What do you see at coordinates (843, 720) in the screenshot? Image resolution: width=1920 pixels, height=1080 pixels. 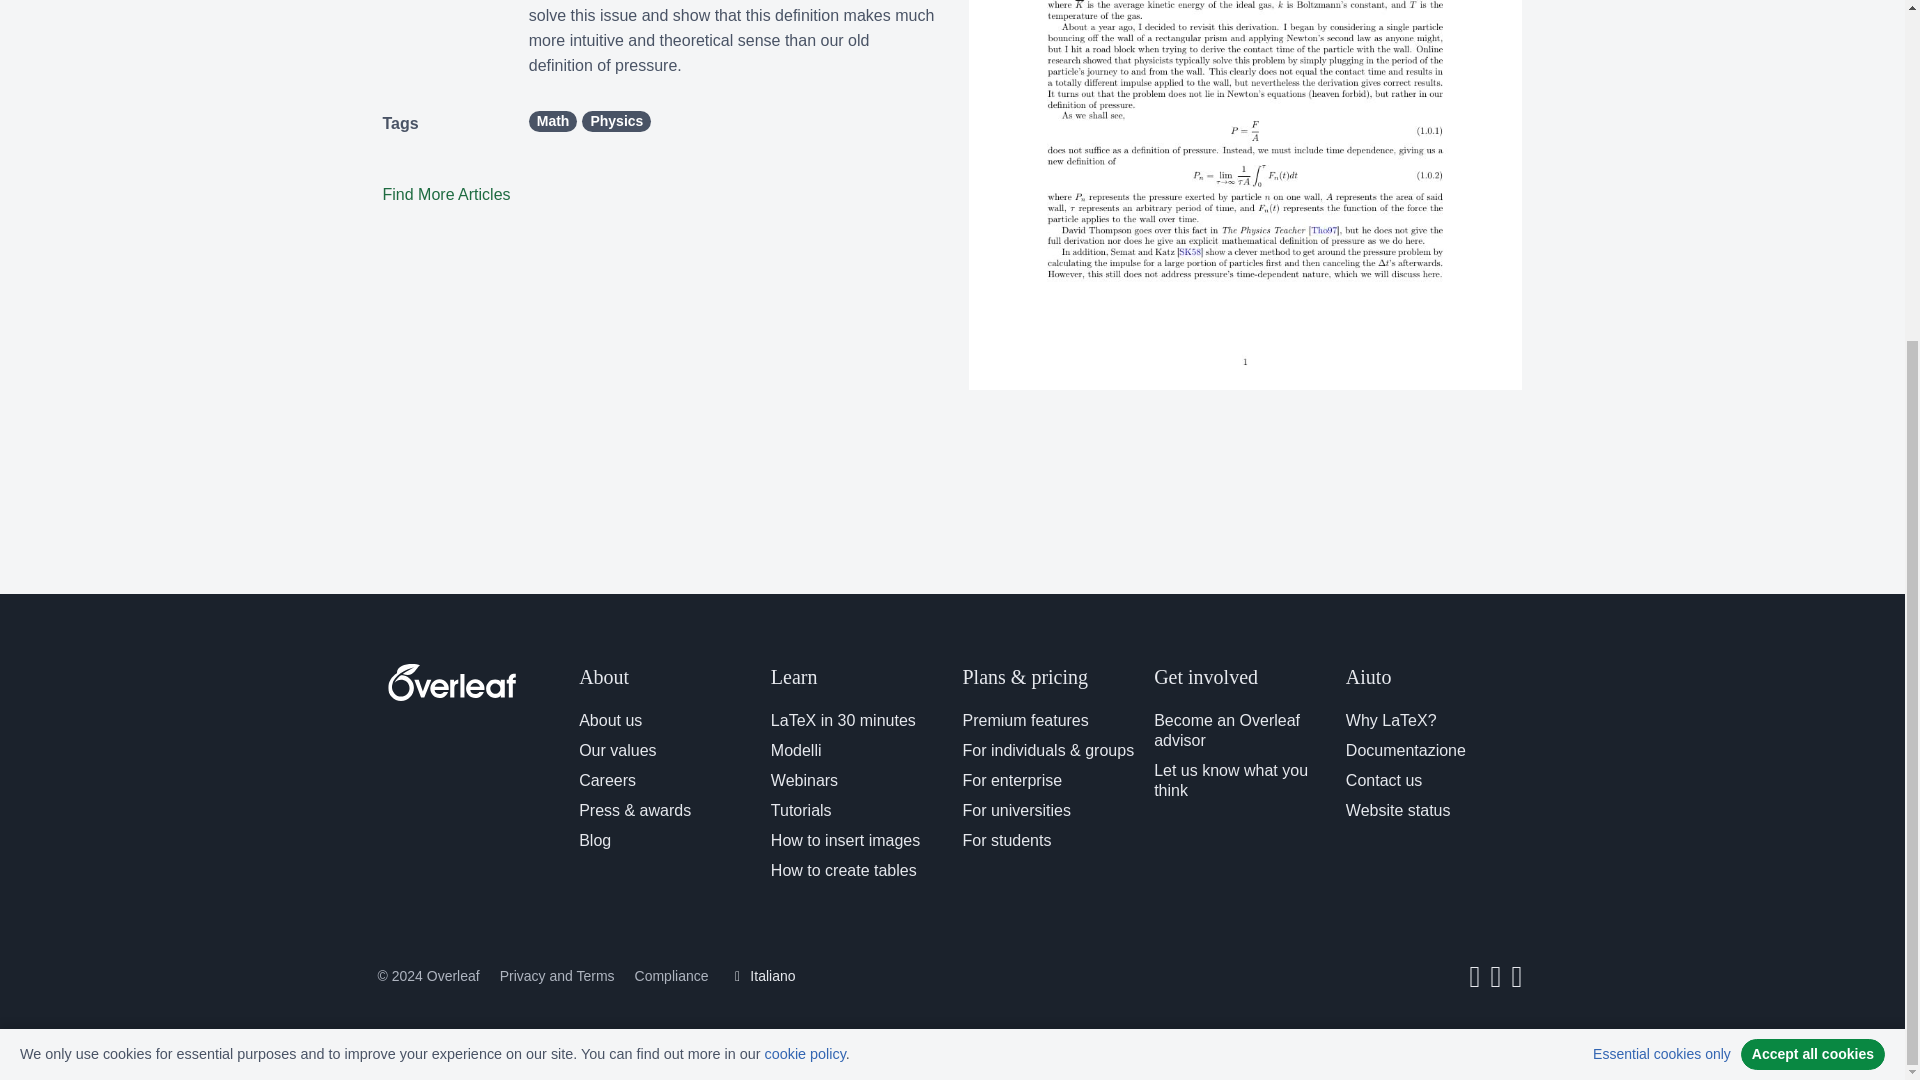 I see `LaTeX in 30 minutes` at bounding box center [843, 720].